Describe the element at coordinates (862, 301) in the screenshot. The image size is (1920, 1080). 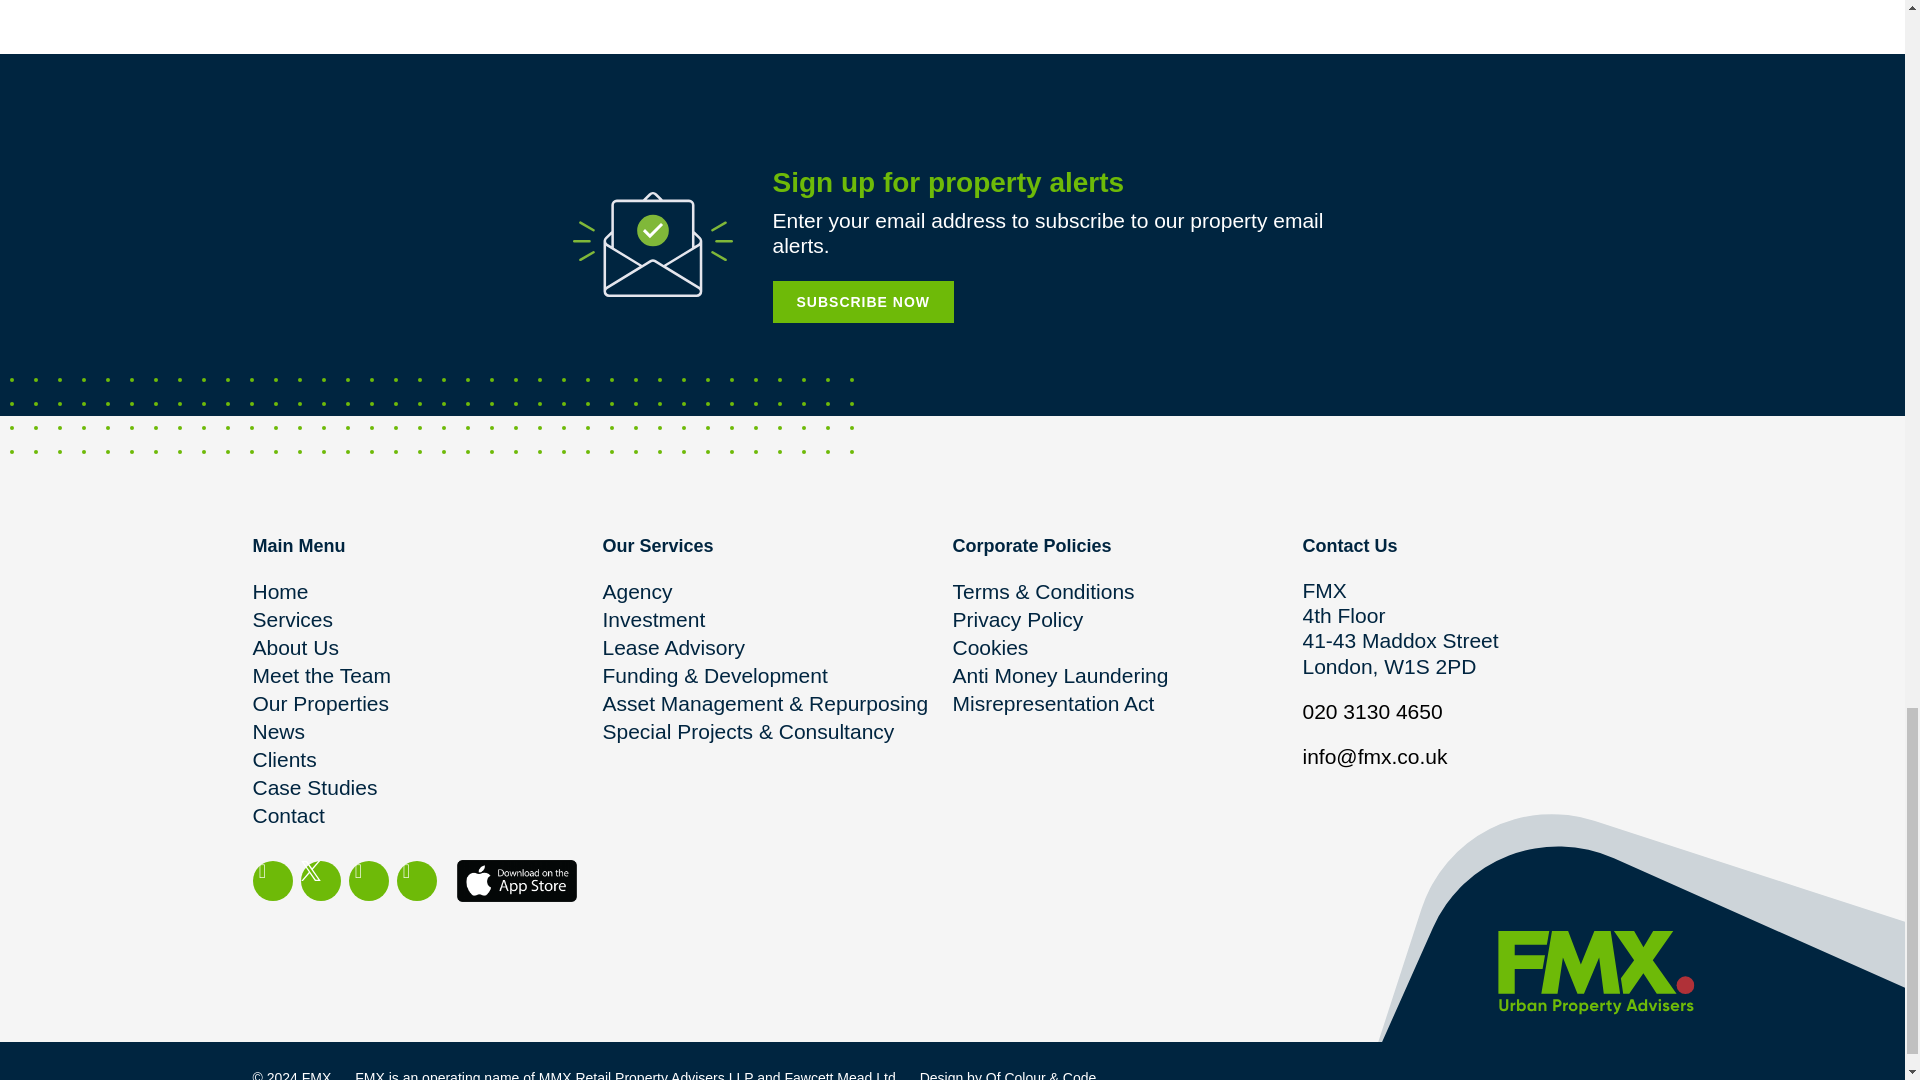
I see `SUBSCRIBE NOW` at that location.